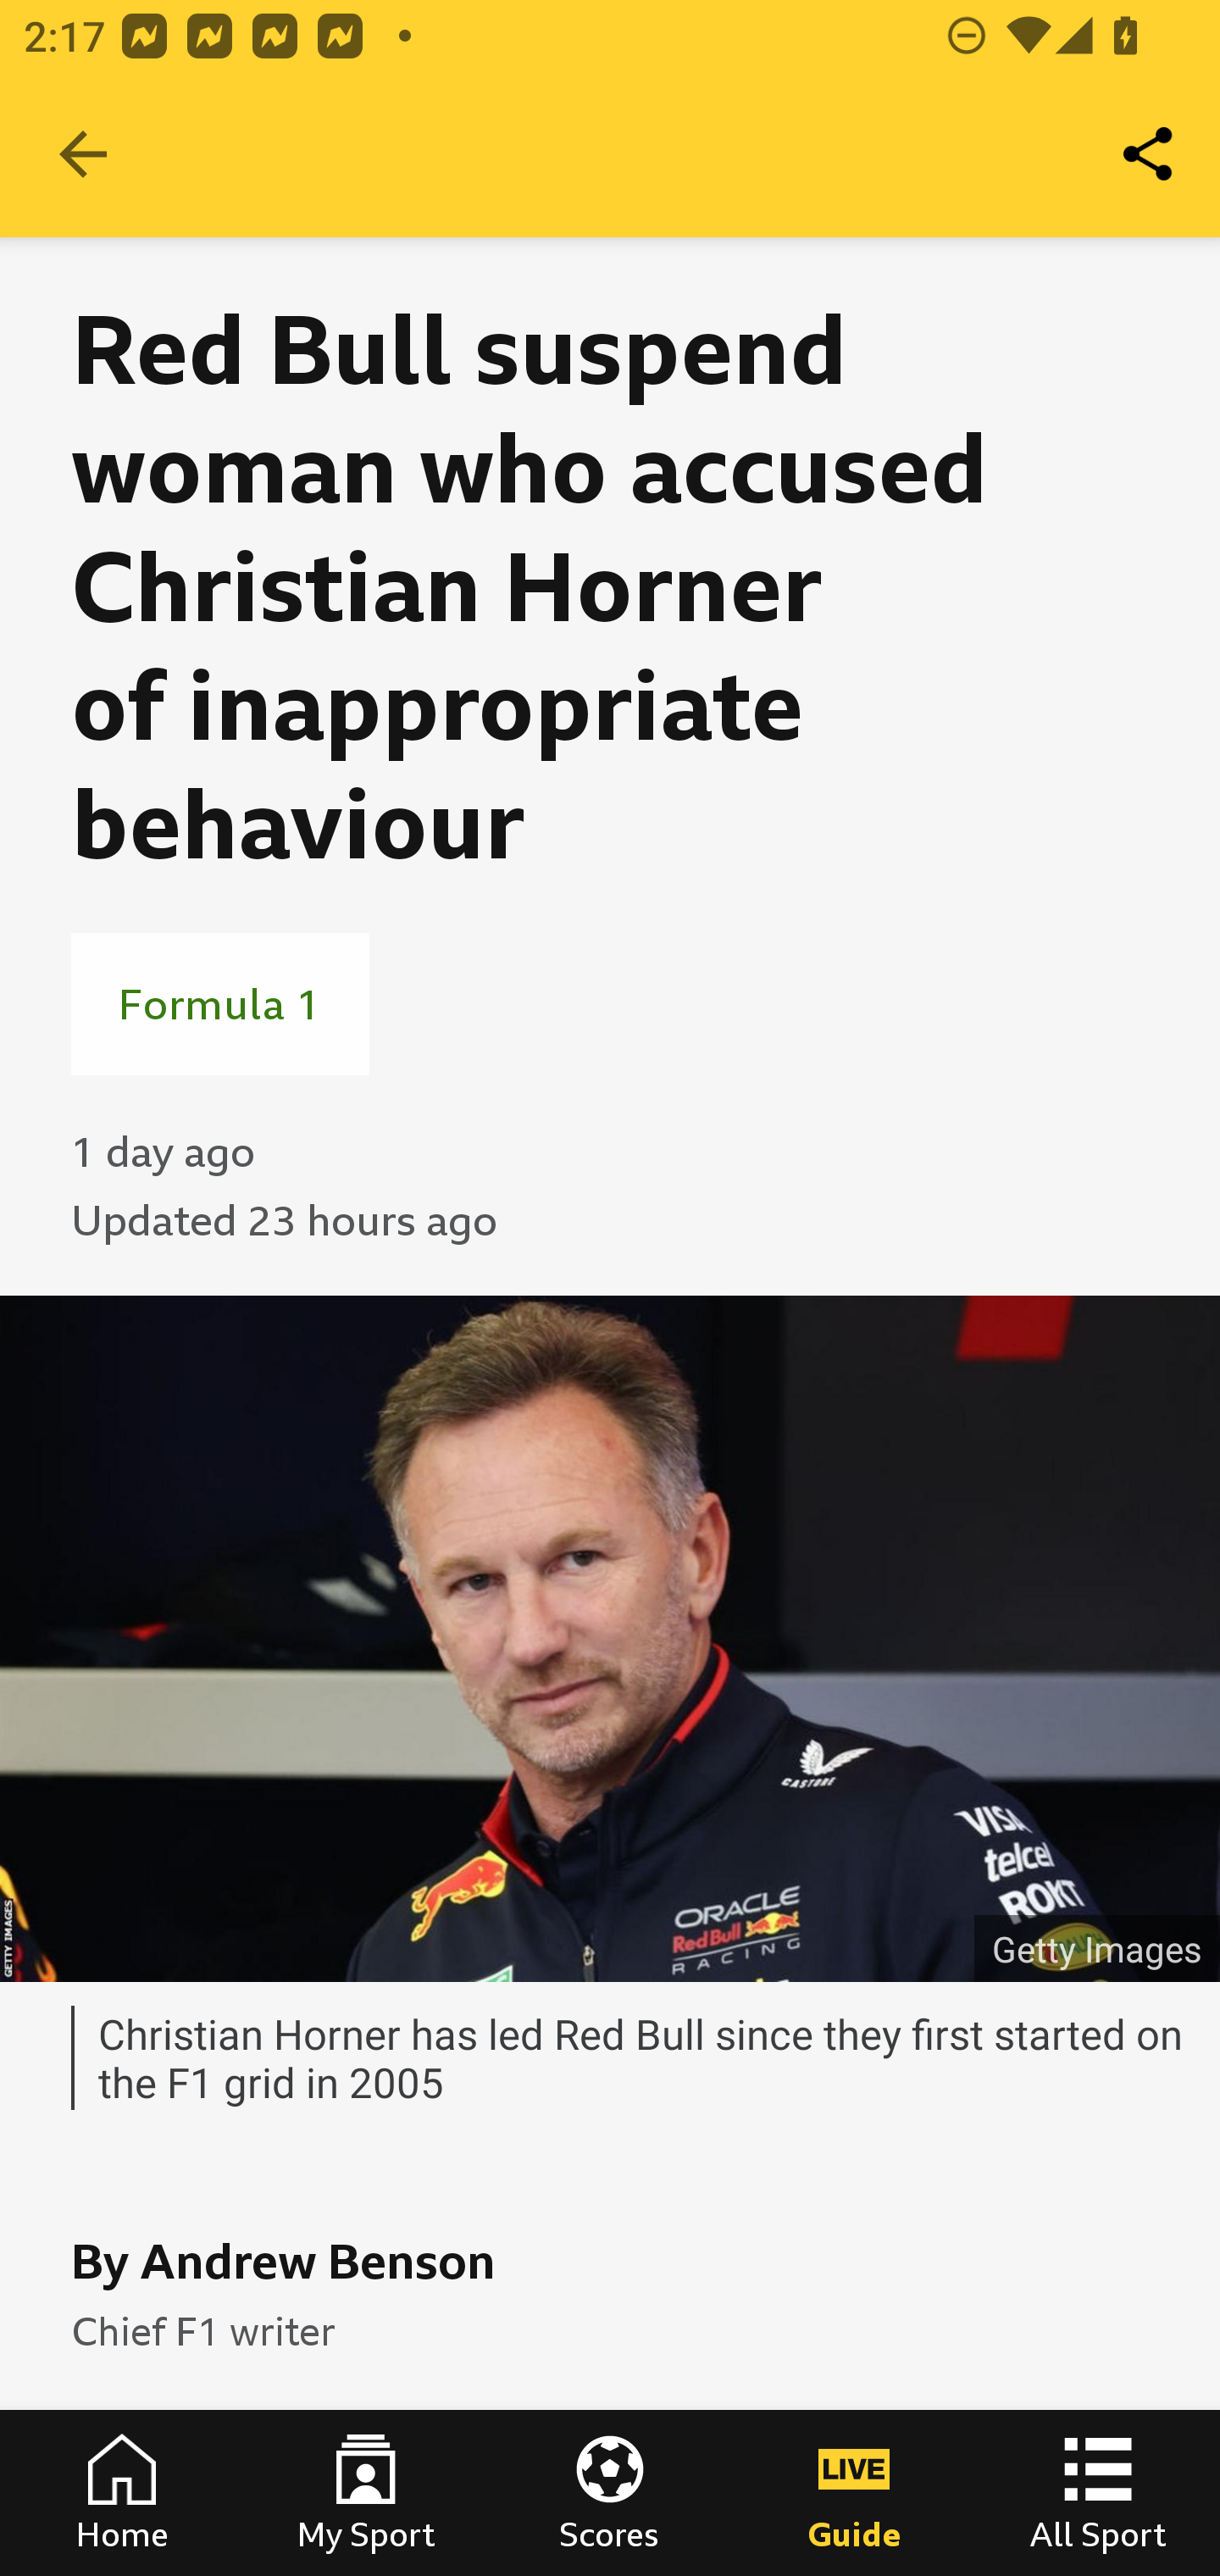  Describe the element at coordinates (220, 1003) in the screenshot. I see `Formula 1` at that location.